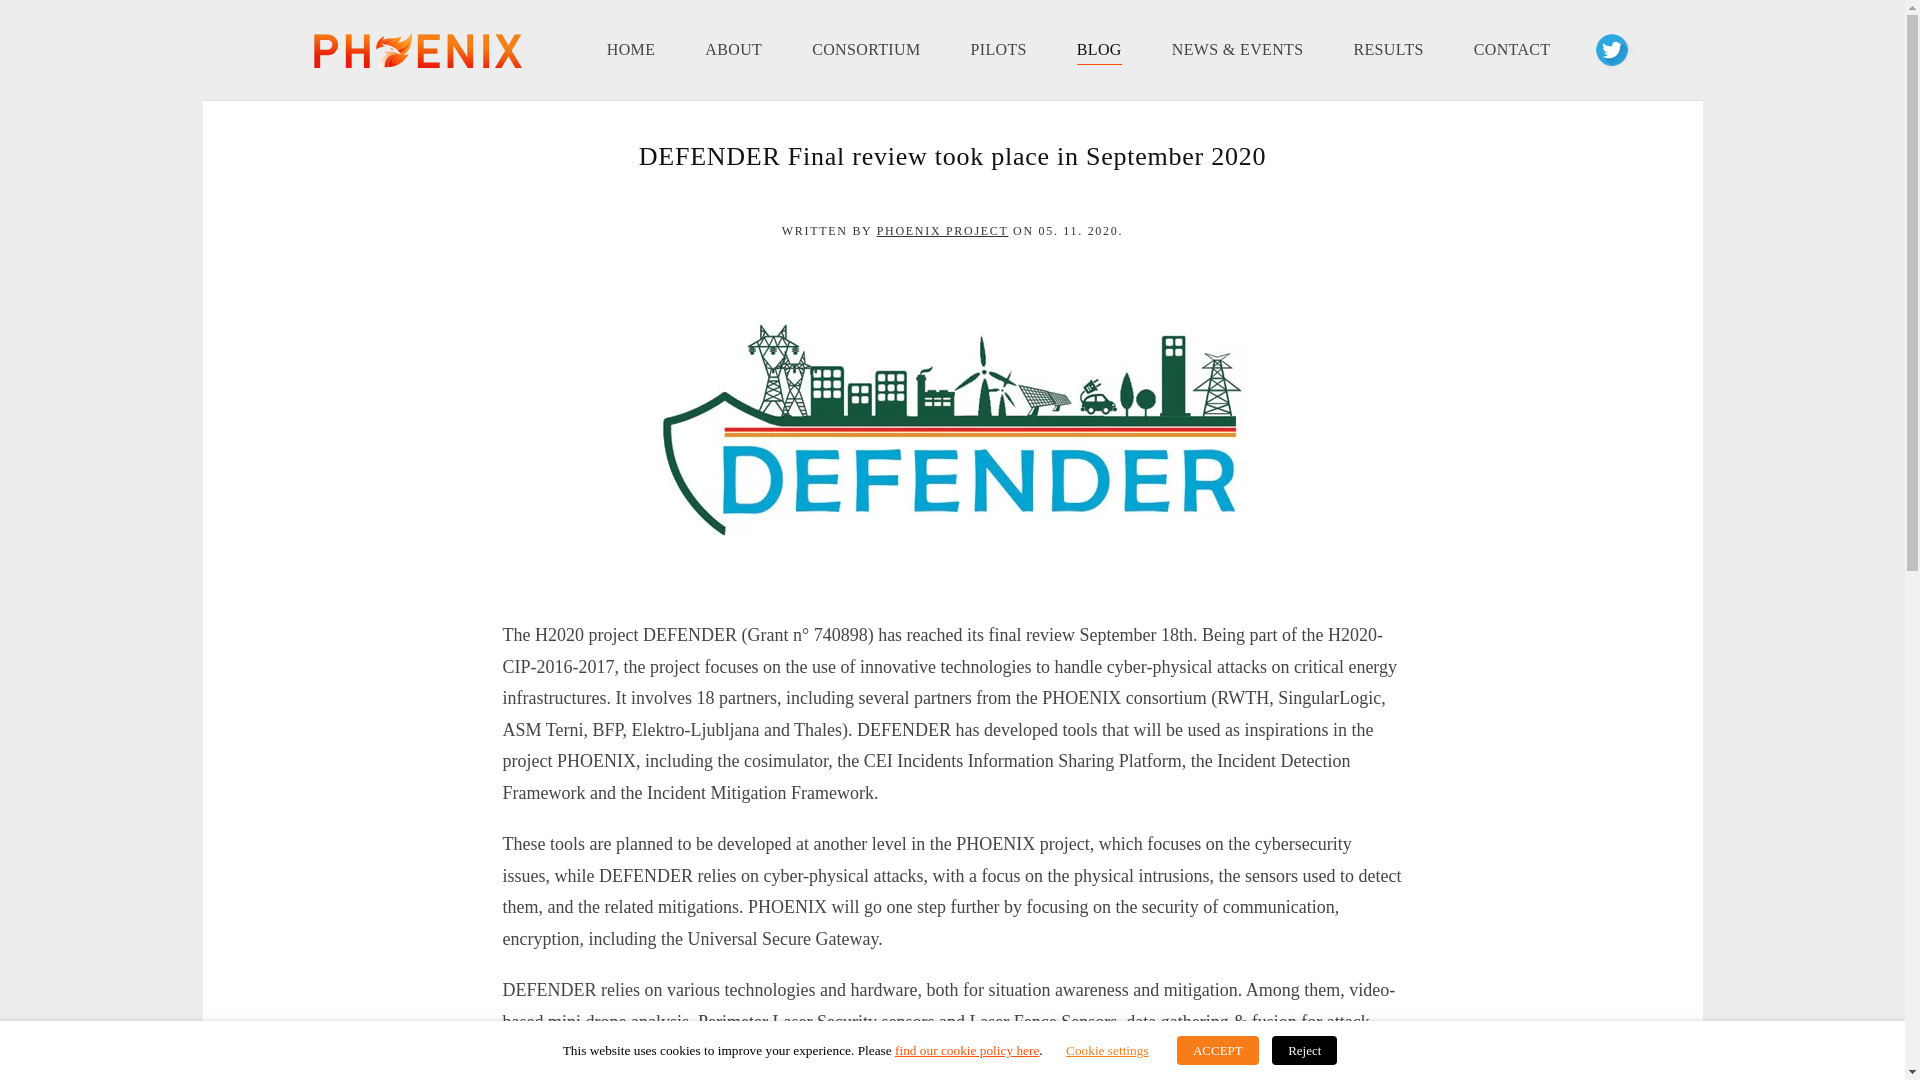 The width and height of the screenshot is (1920, 1080). I want to click on CONSORTIUM, so click(866, 49).